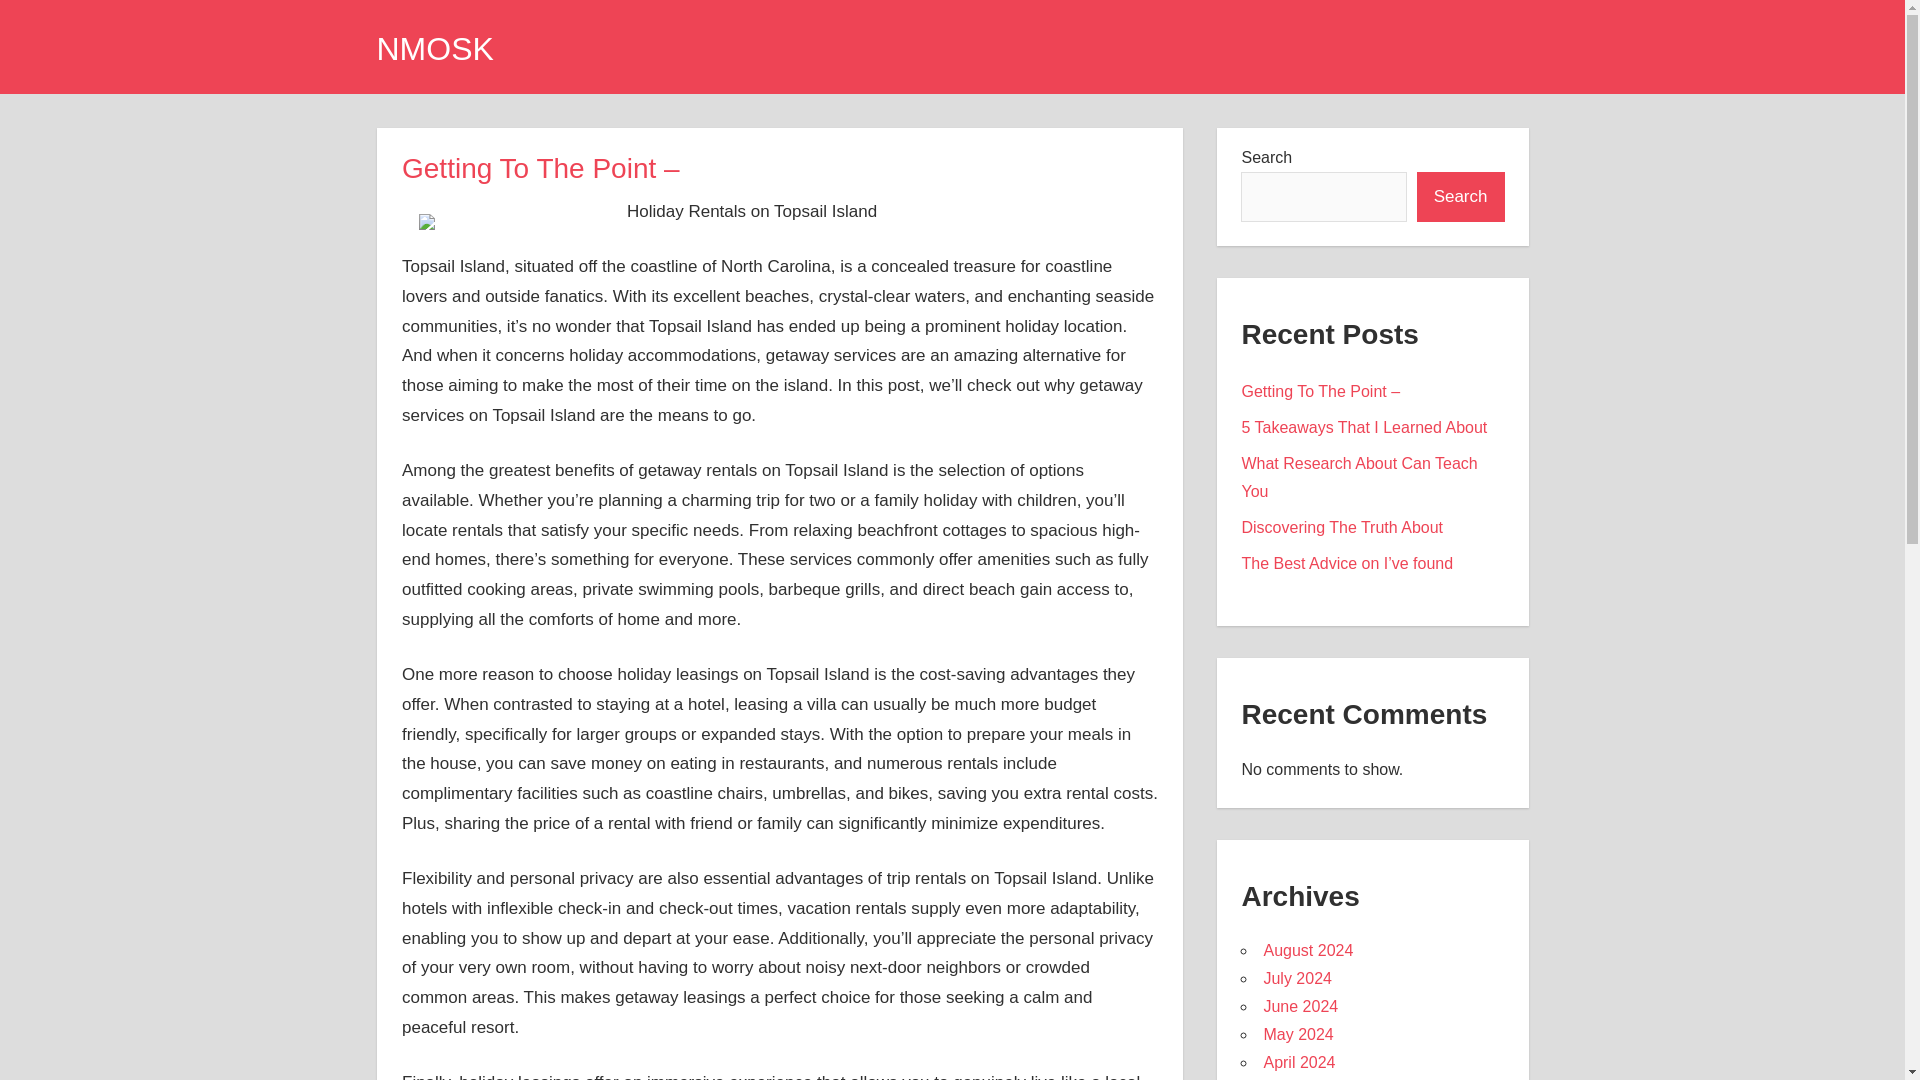  What do you see at coordinates (1342, 527) in the screenshot?
I see `Discovering The Truth About` at bounding box center [1342, 527].